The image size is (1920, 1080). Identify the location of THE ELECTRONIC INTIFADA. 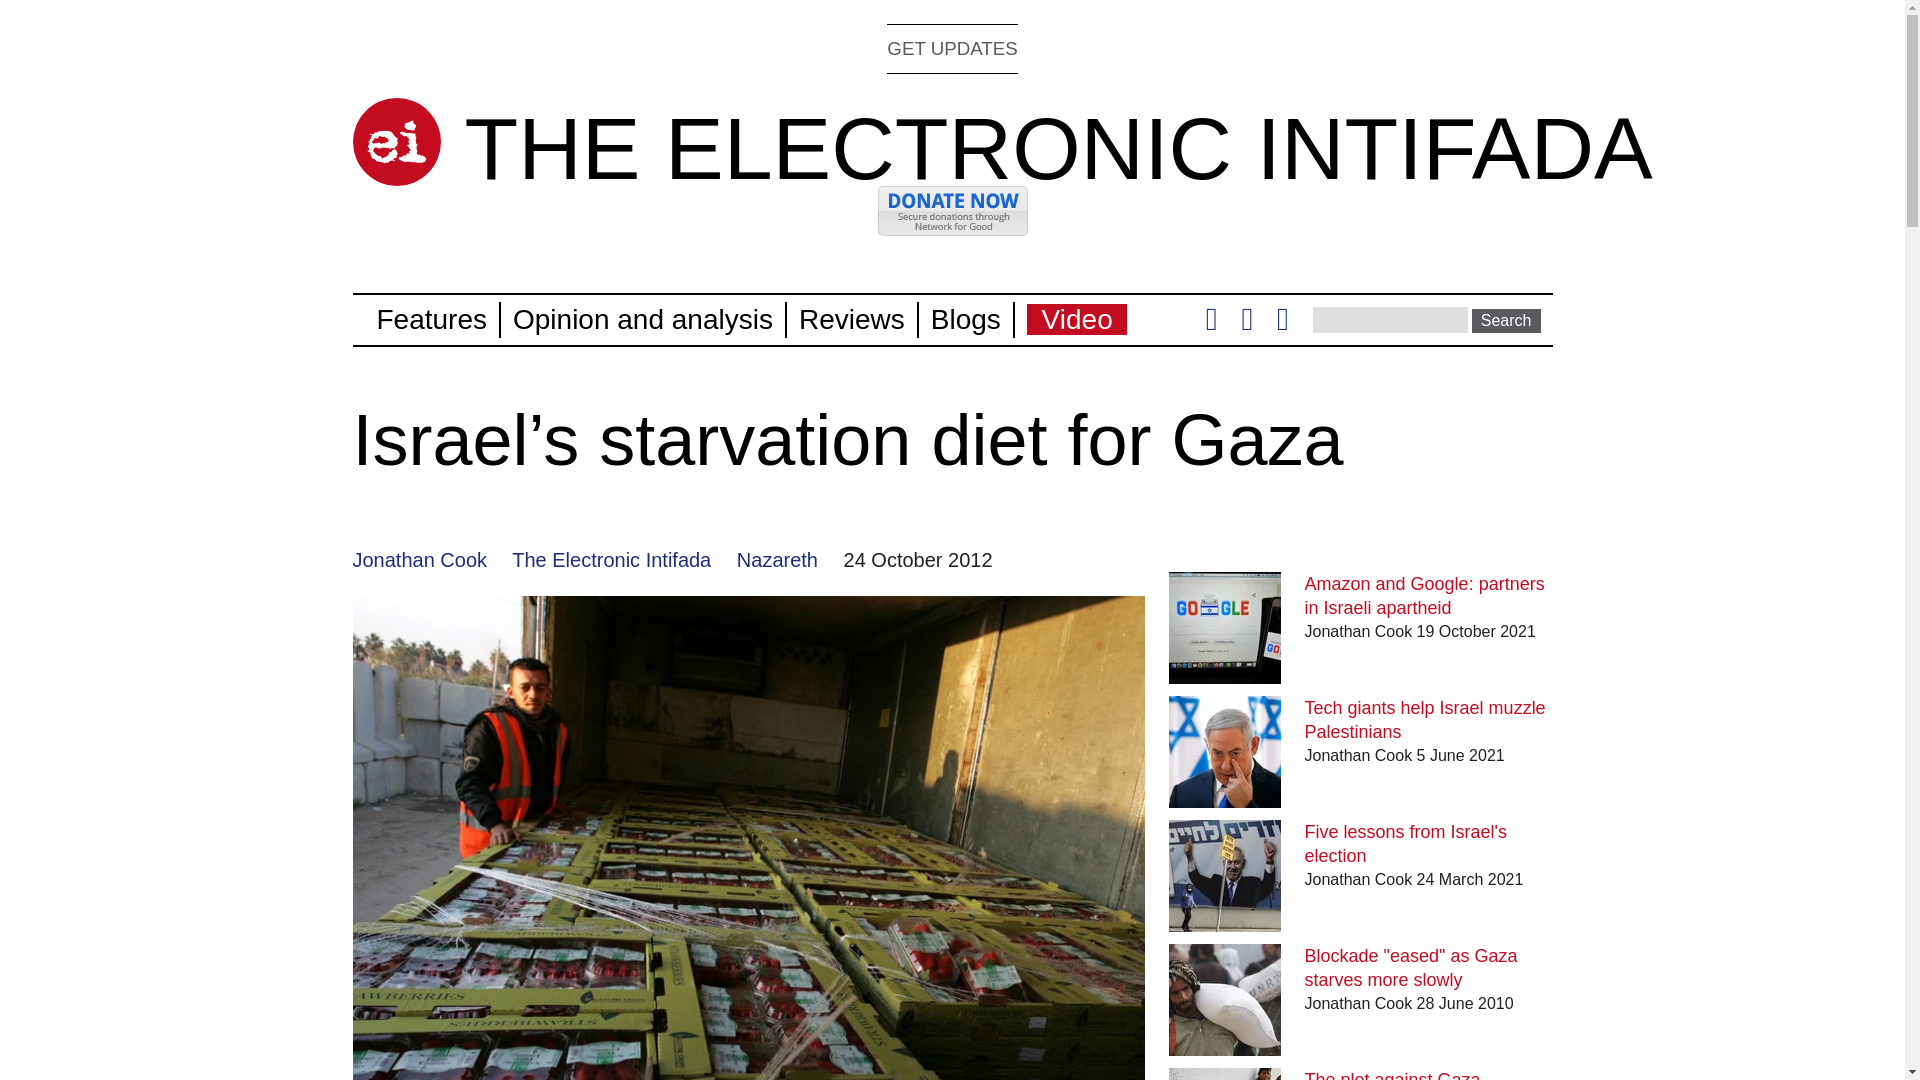
(1058, 148).